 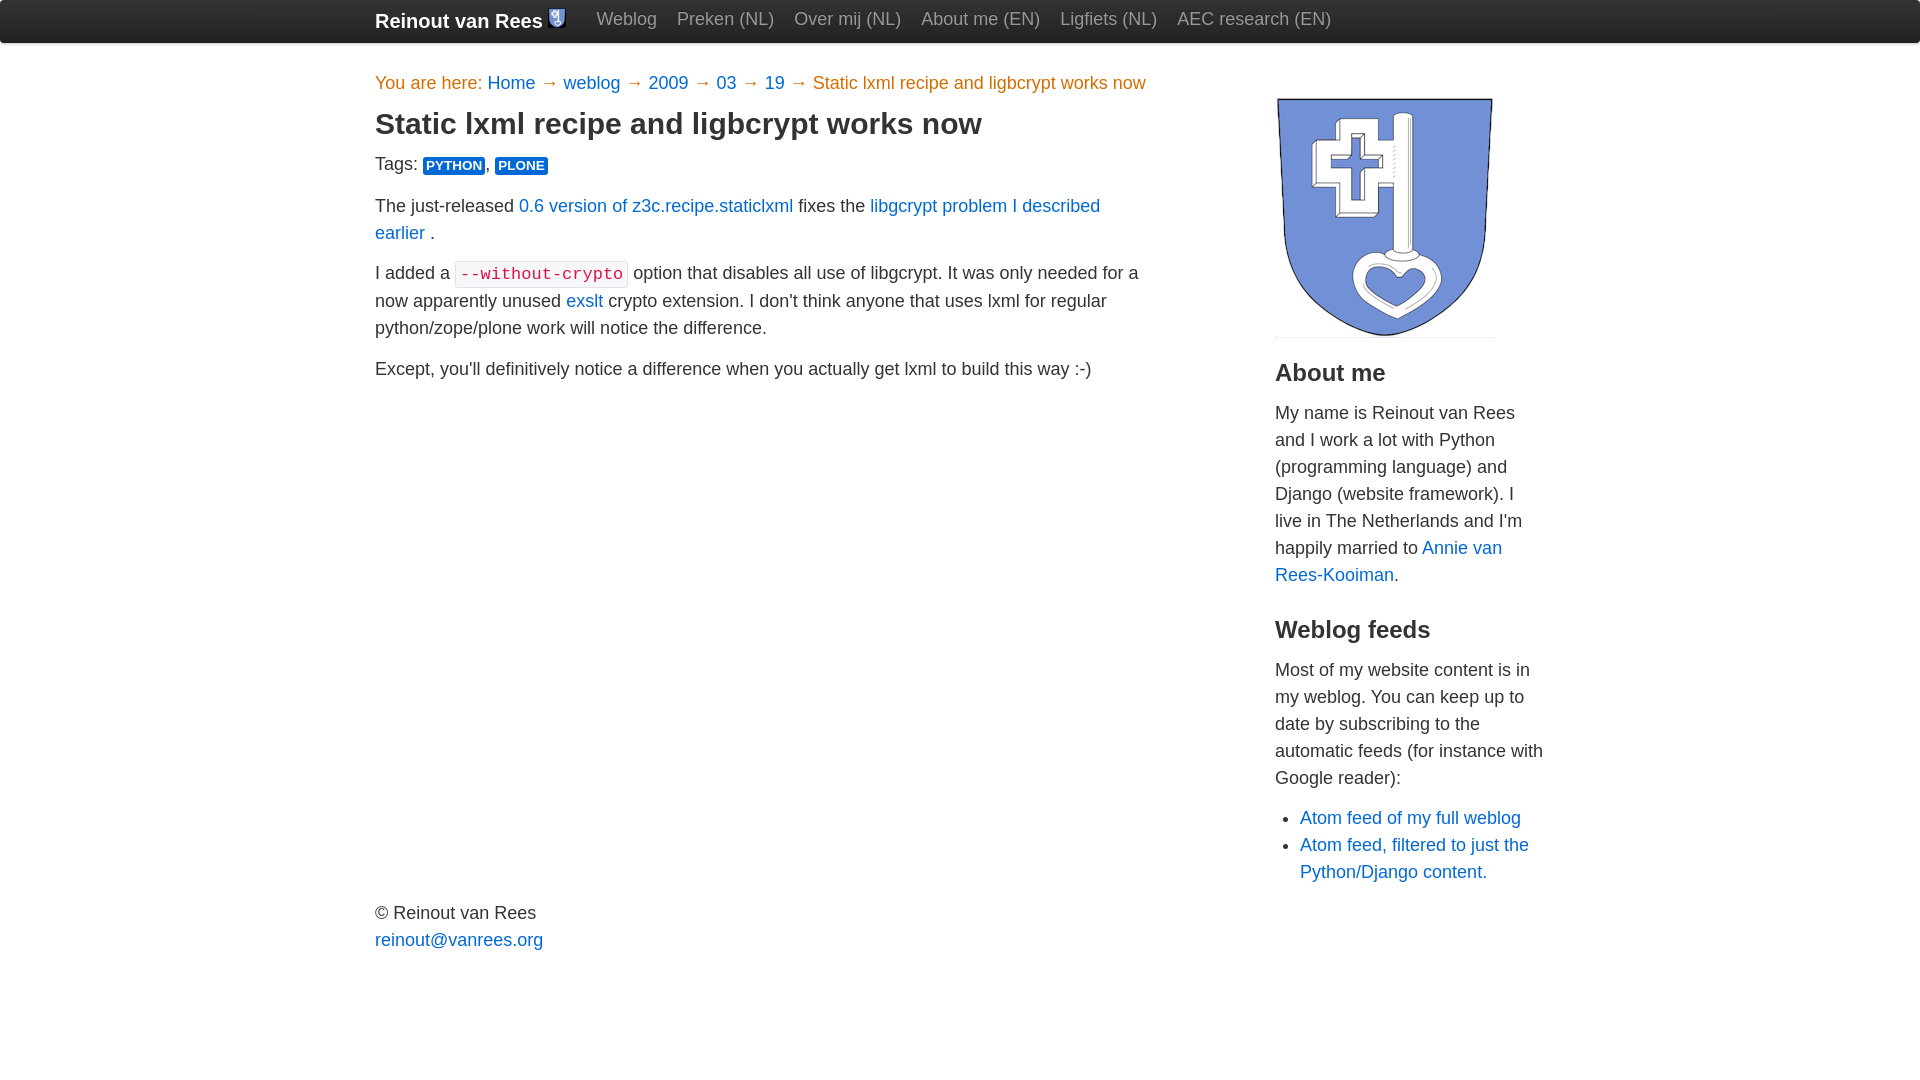 What do you see at coordinates (670, 82) in the screenshot?
I see `2009` at bounding box center [670, 82].